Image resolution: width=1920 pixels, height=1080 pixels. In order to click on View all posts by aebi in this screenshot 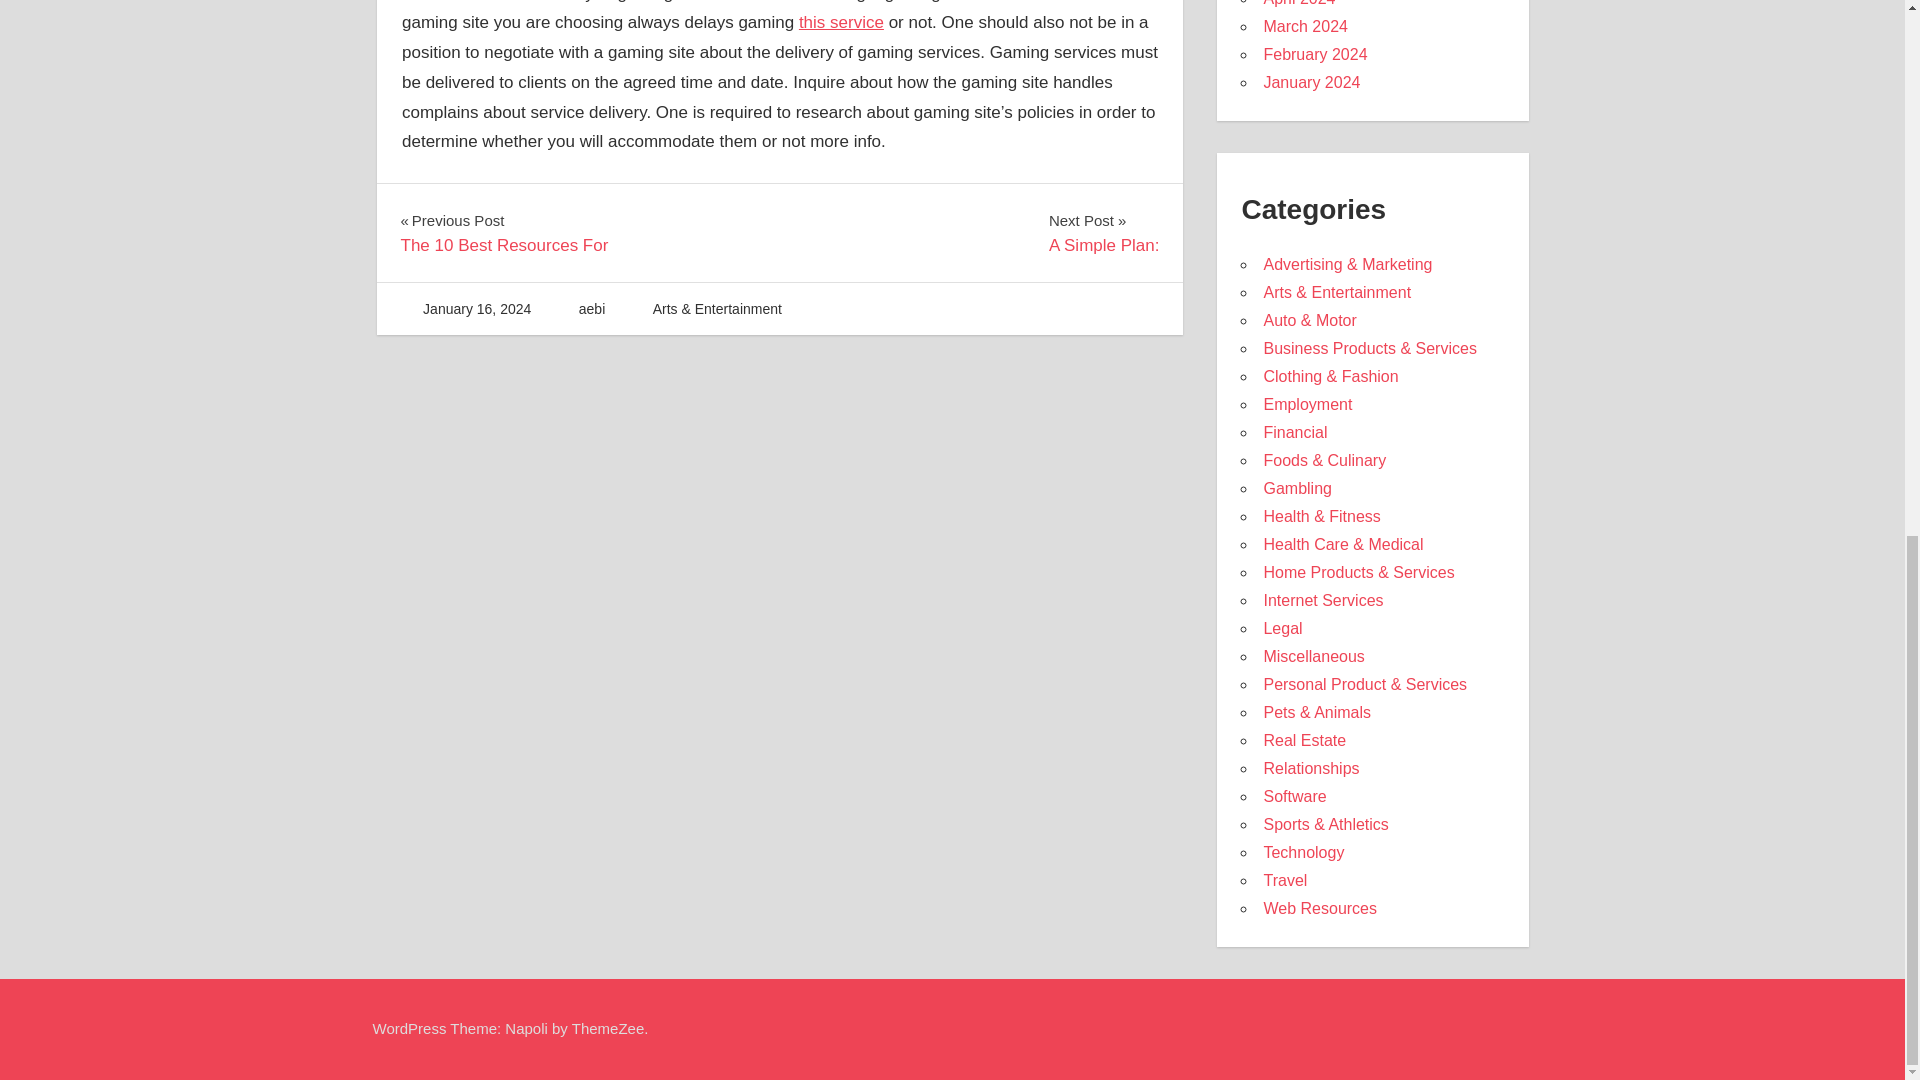, I will do `click(592, 309)`.